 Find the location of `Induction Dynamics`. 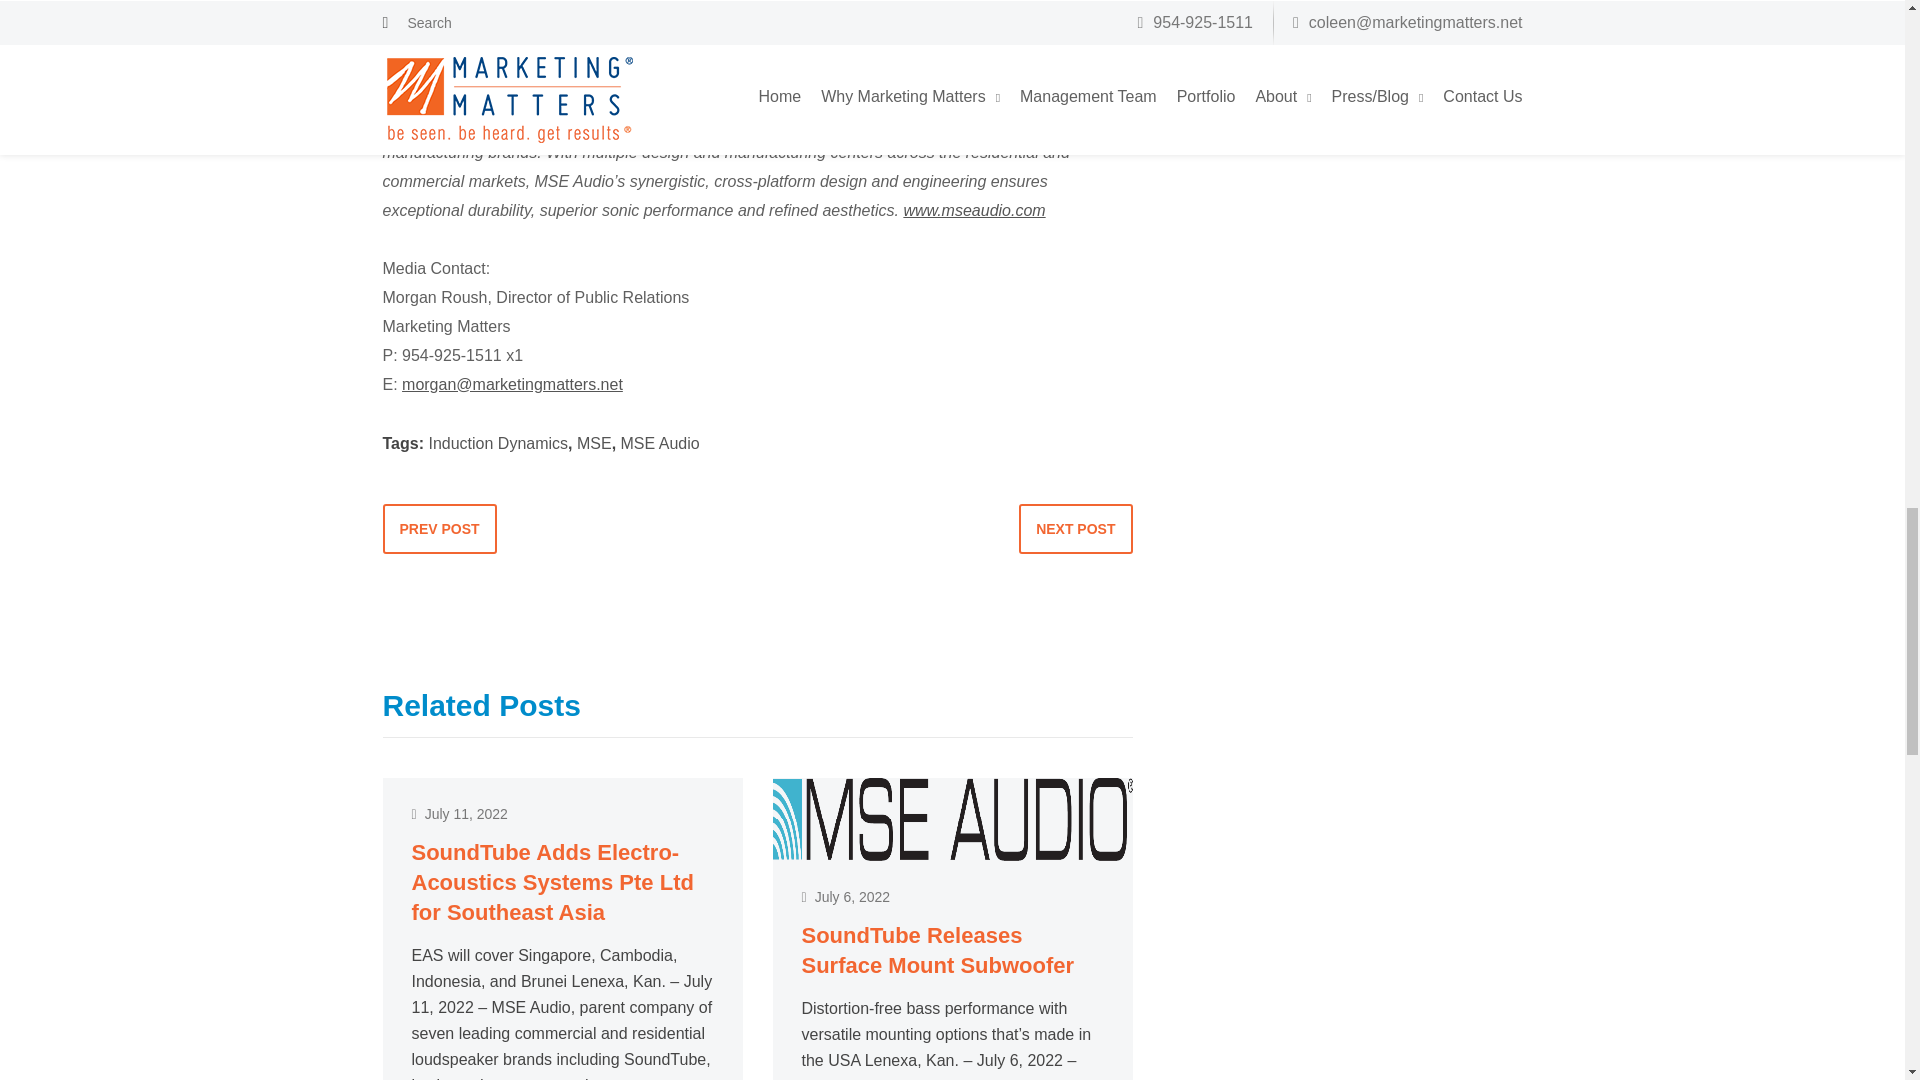

Induction Dynamics is located at coordinates (498, 444).